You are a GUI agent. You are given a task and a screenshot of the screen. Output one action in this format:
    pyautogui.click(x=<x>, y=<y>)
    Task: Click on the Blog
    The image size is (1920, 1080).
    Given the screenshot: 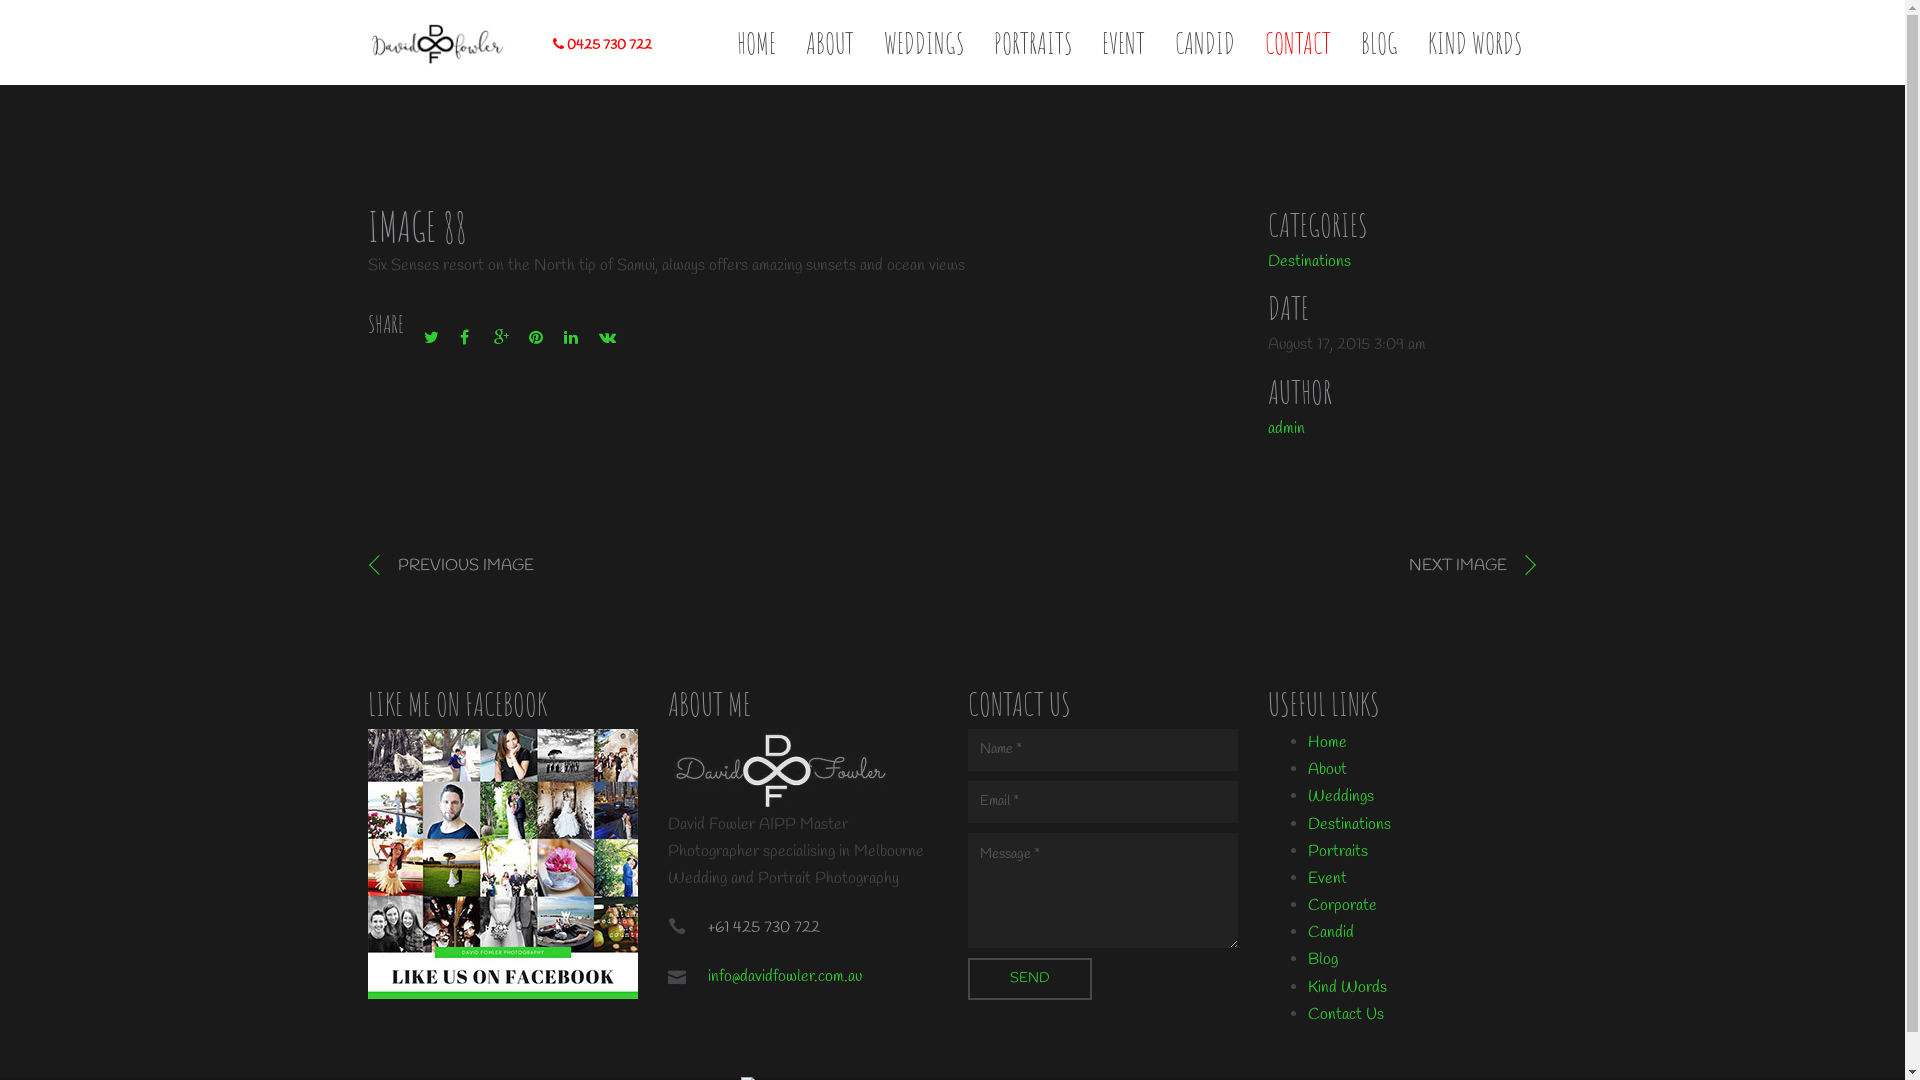 What is the action you would take?
    pyautogui.click(x=1323, y=960)
    